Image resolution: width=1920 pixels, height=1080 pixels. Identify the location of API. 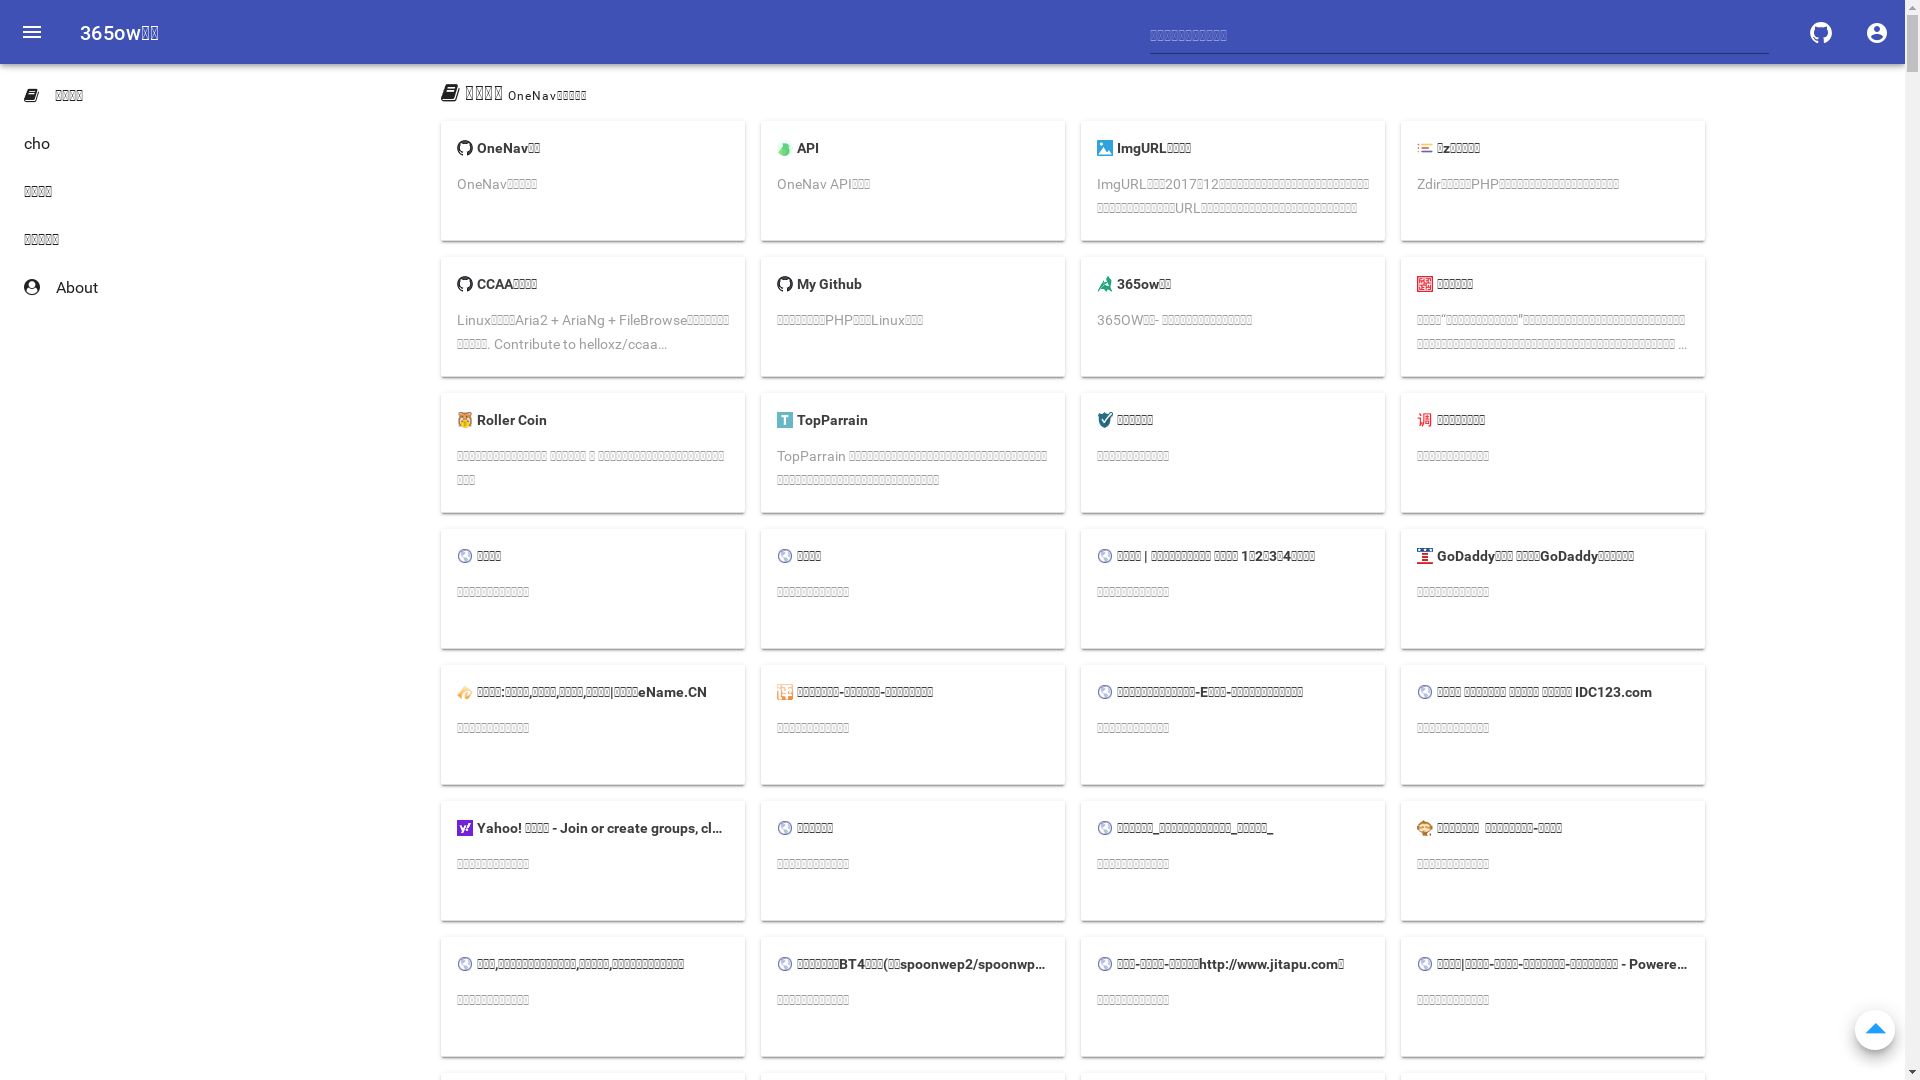
(912, 146).